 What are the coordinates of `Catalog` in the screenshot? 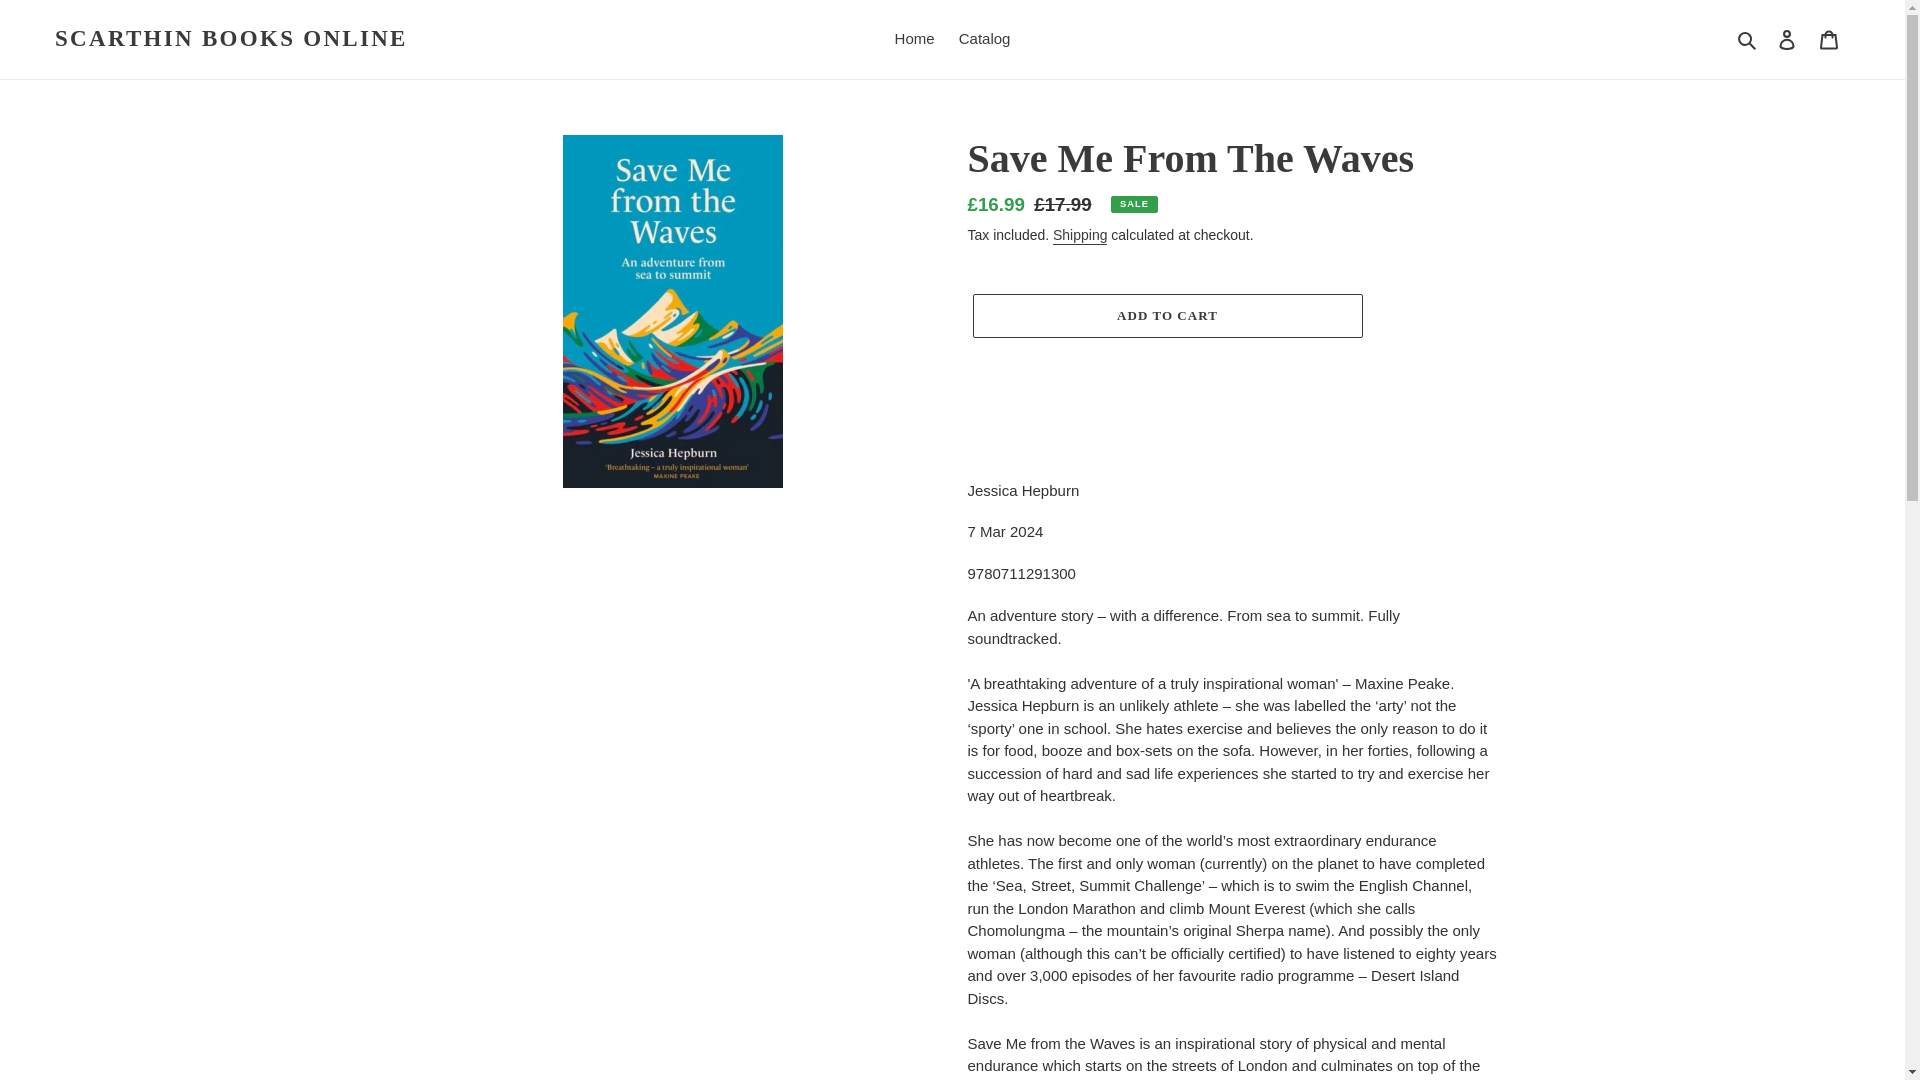 It's located at (984, 39).